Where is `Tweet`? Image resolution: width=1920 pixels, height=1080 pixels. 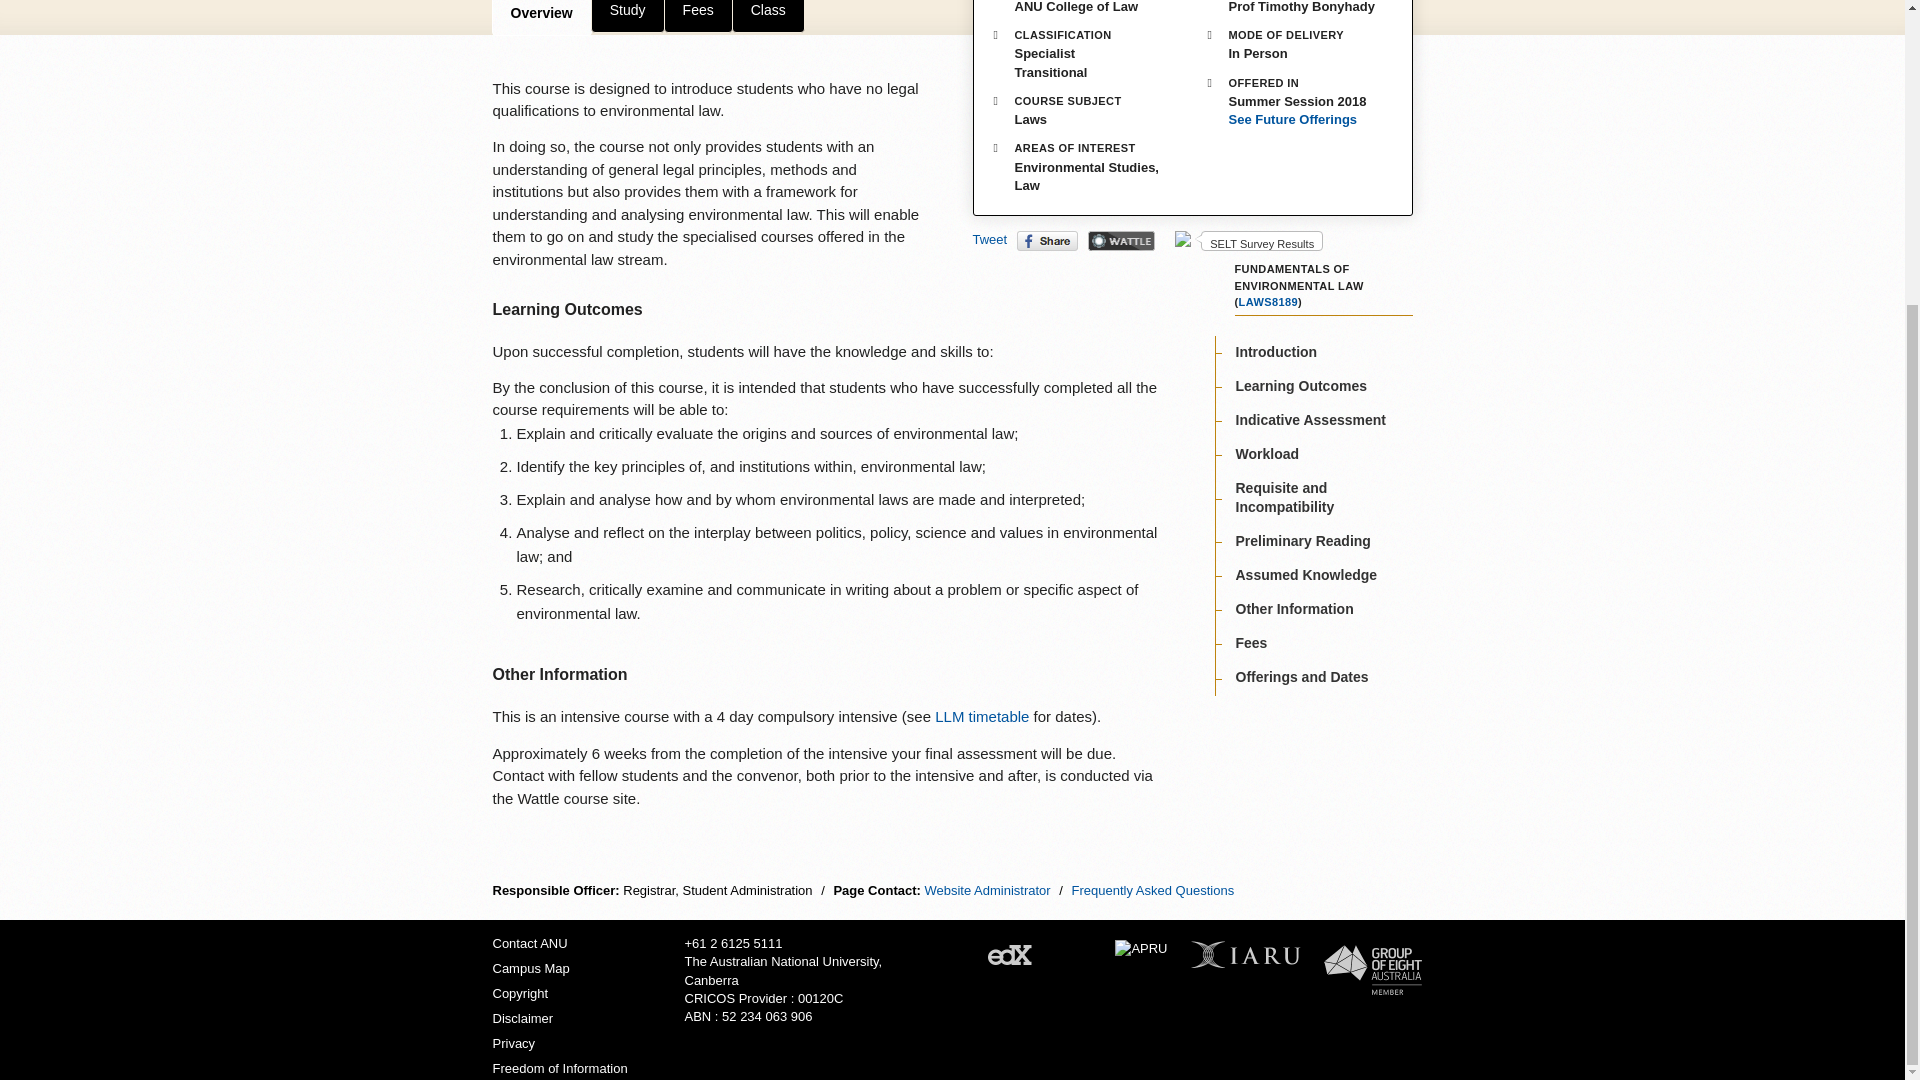 Tweet is located at coordinates (988, 240).